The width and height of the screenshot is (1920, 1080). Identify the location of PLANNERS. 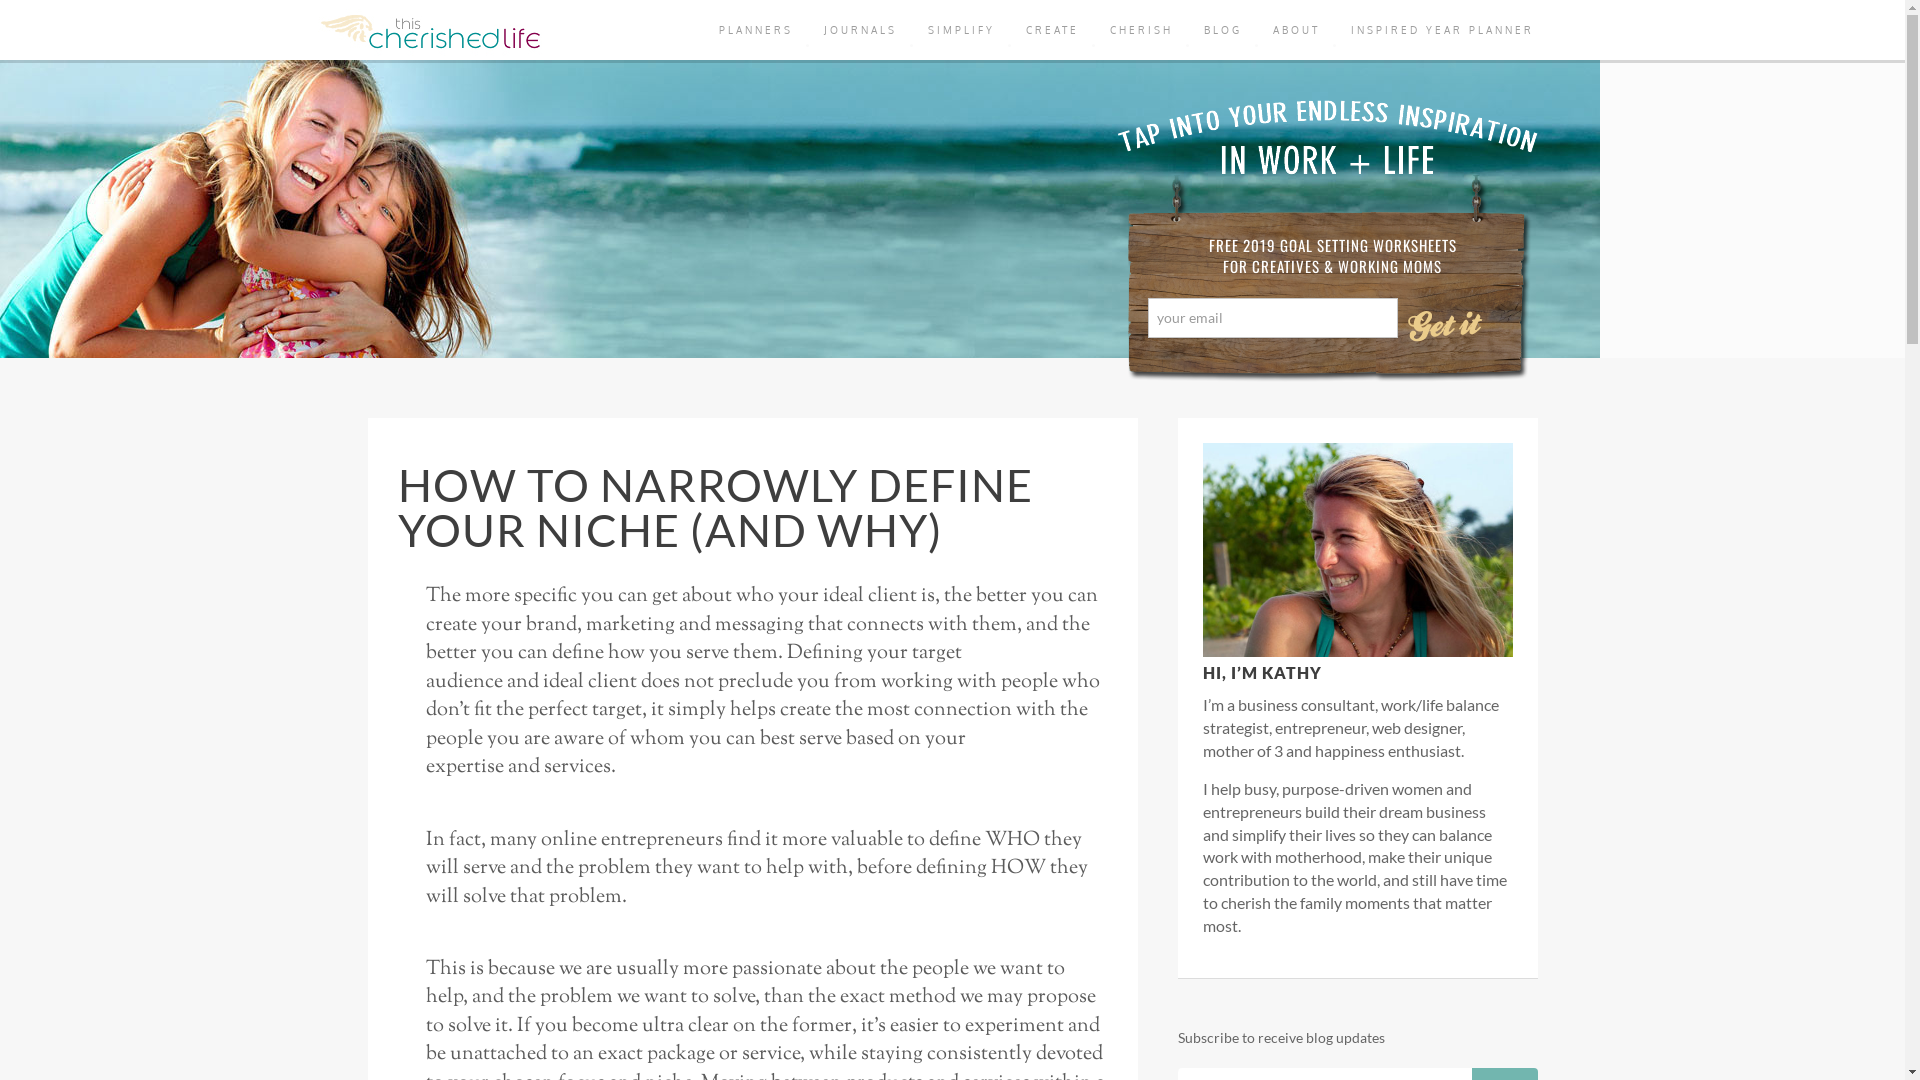
(755, 30).